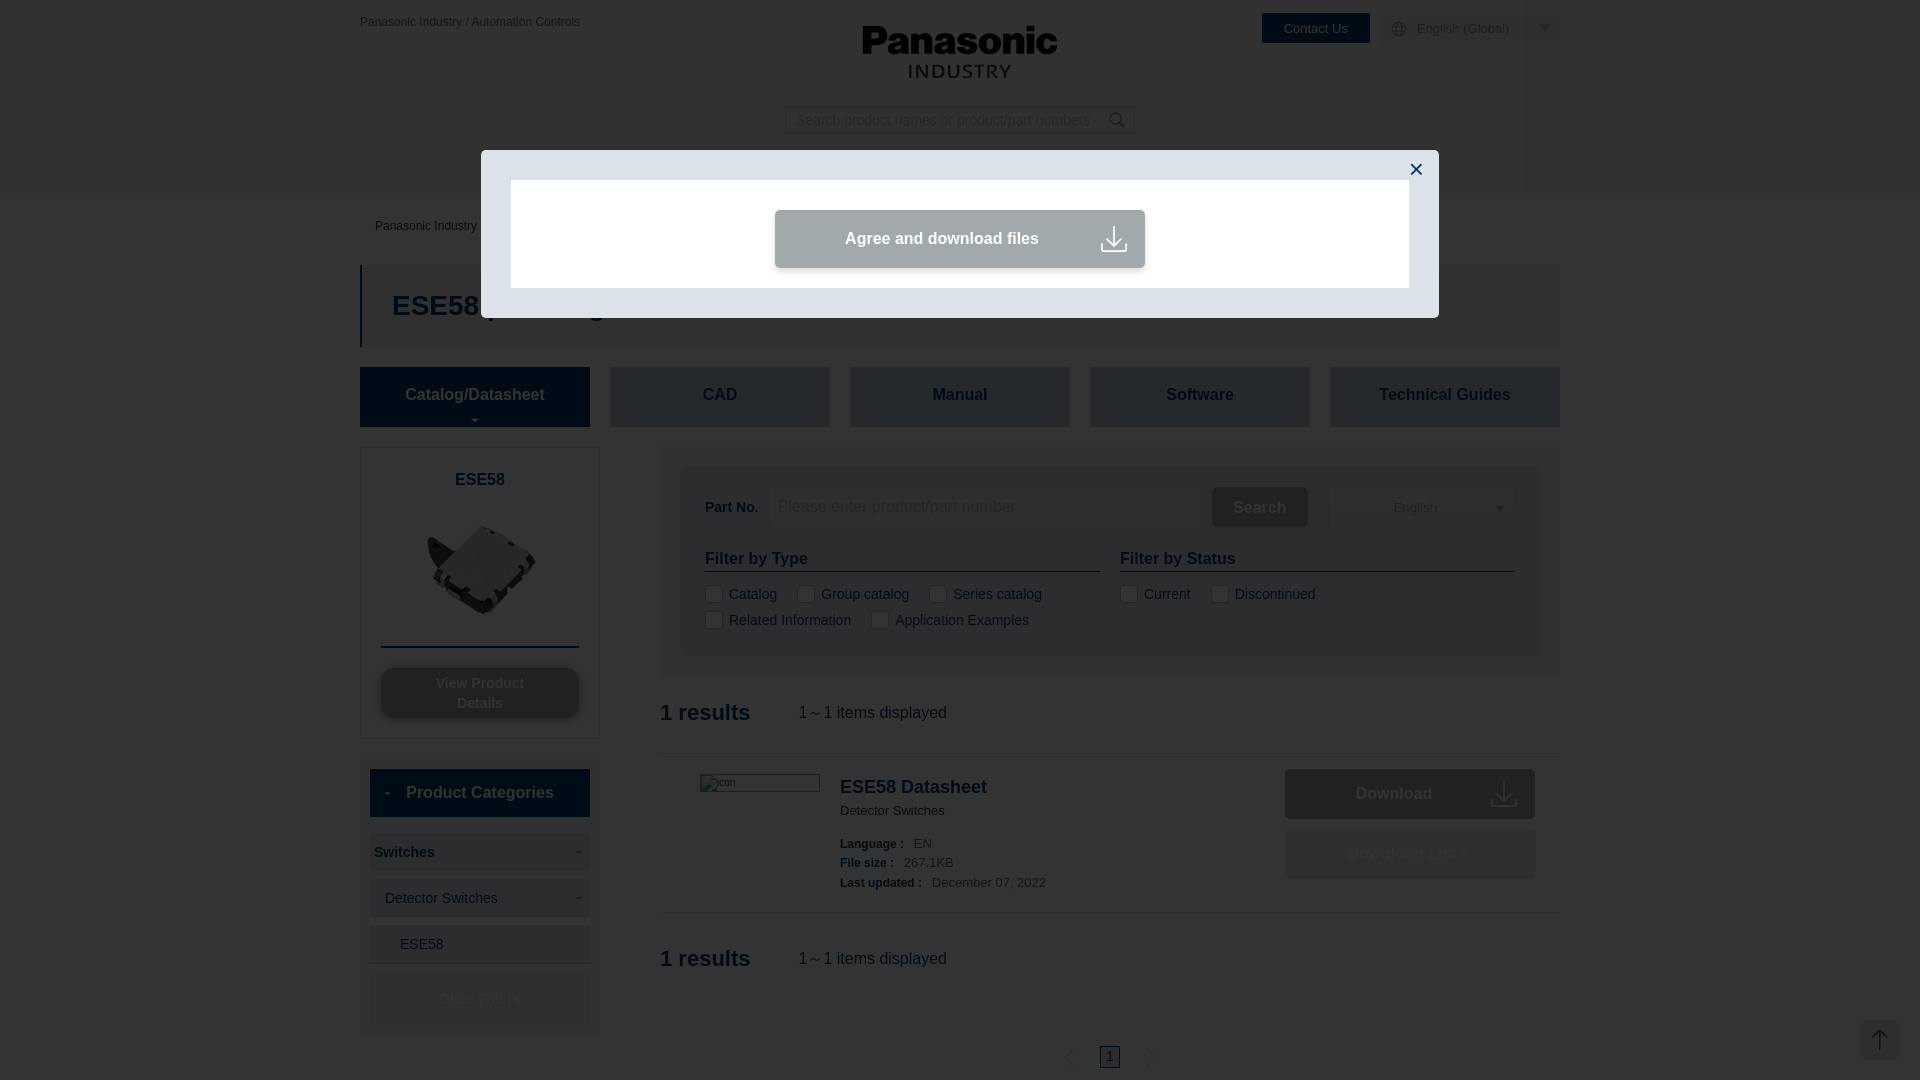 The height and width of the screenshot is (1080, 1920). What do you see at coordinates (1316, 28) in the screenshot?
I see `Contact Us` at bounding box center [1316, 28].